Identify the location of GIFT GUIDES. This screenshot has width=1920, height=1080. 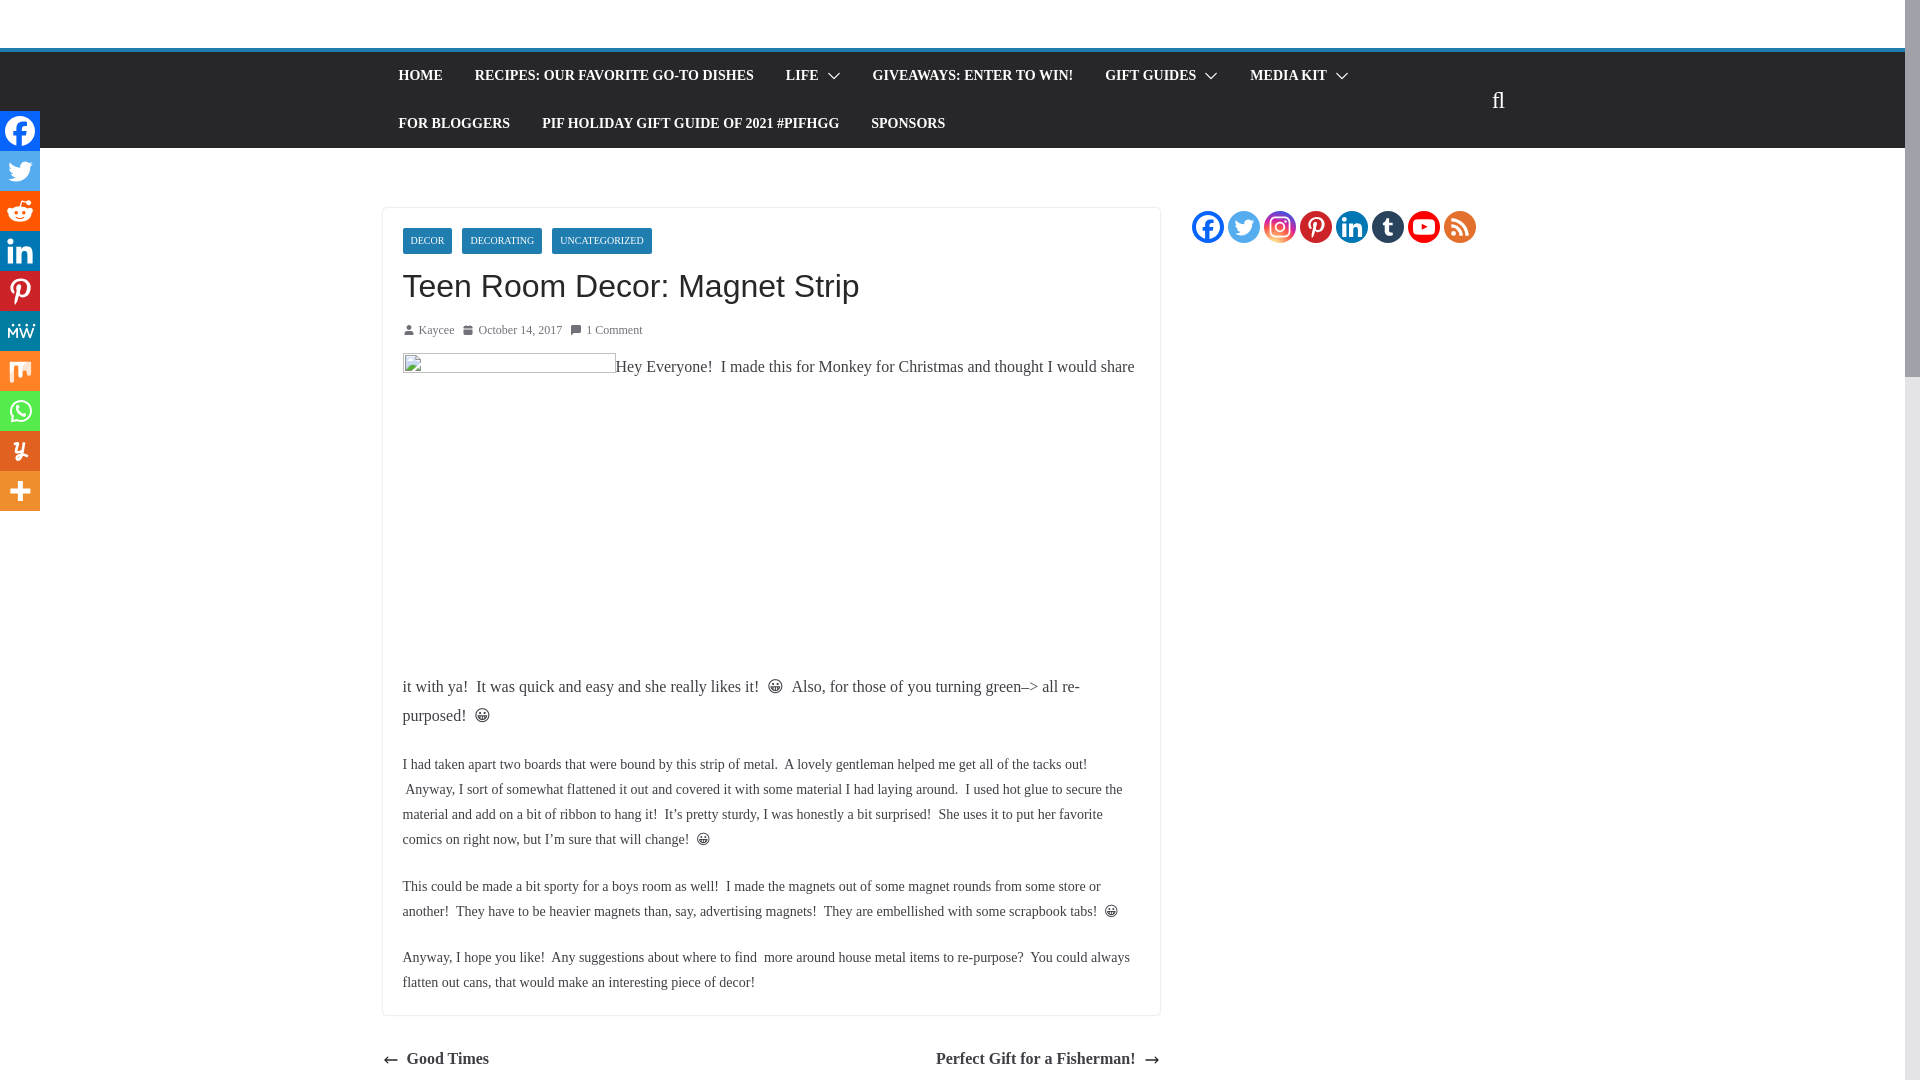
(1150, 75).